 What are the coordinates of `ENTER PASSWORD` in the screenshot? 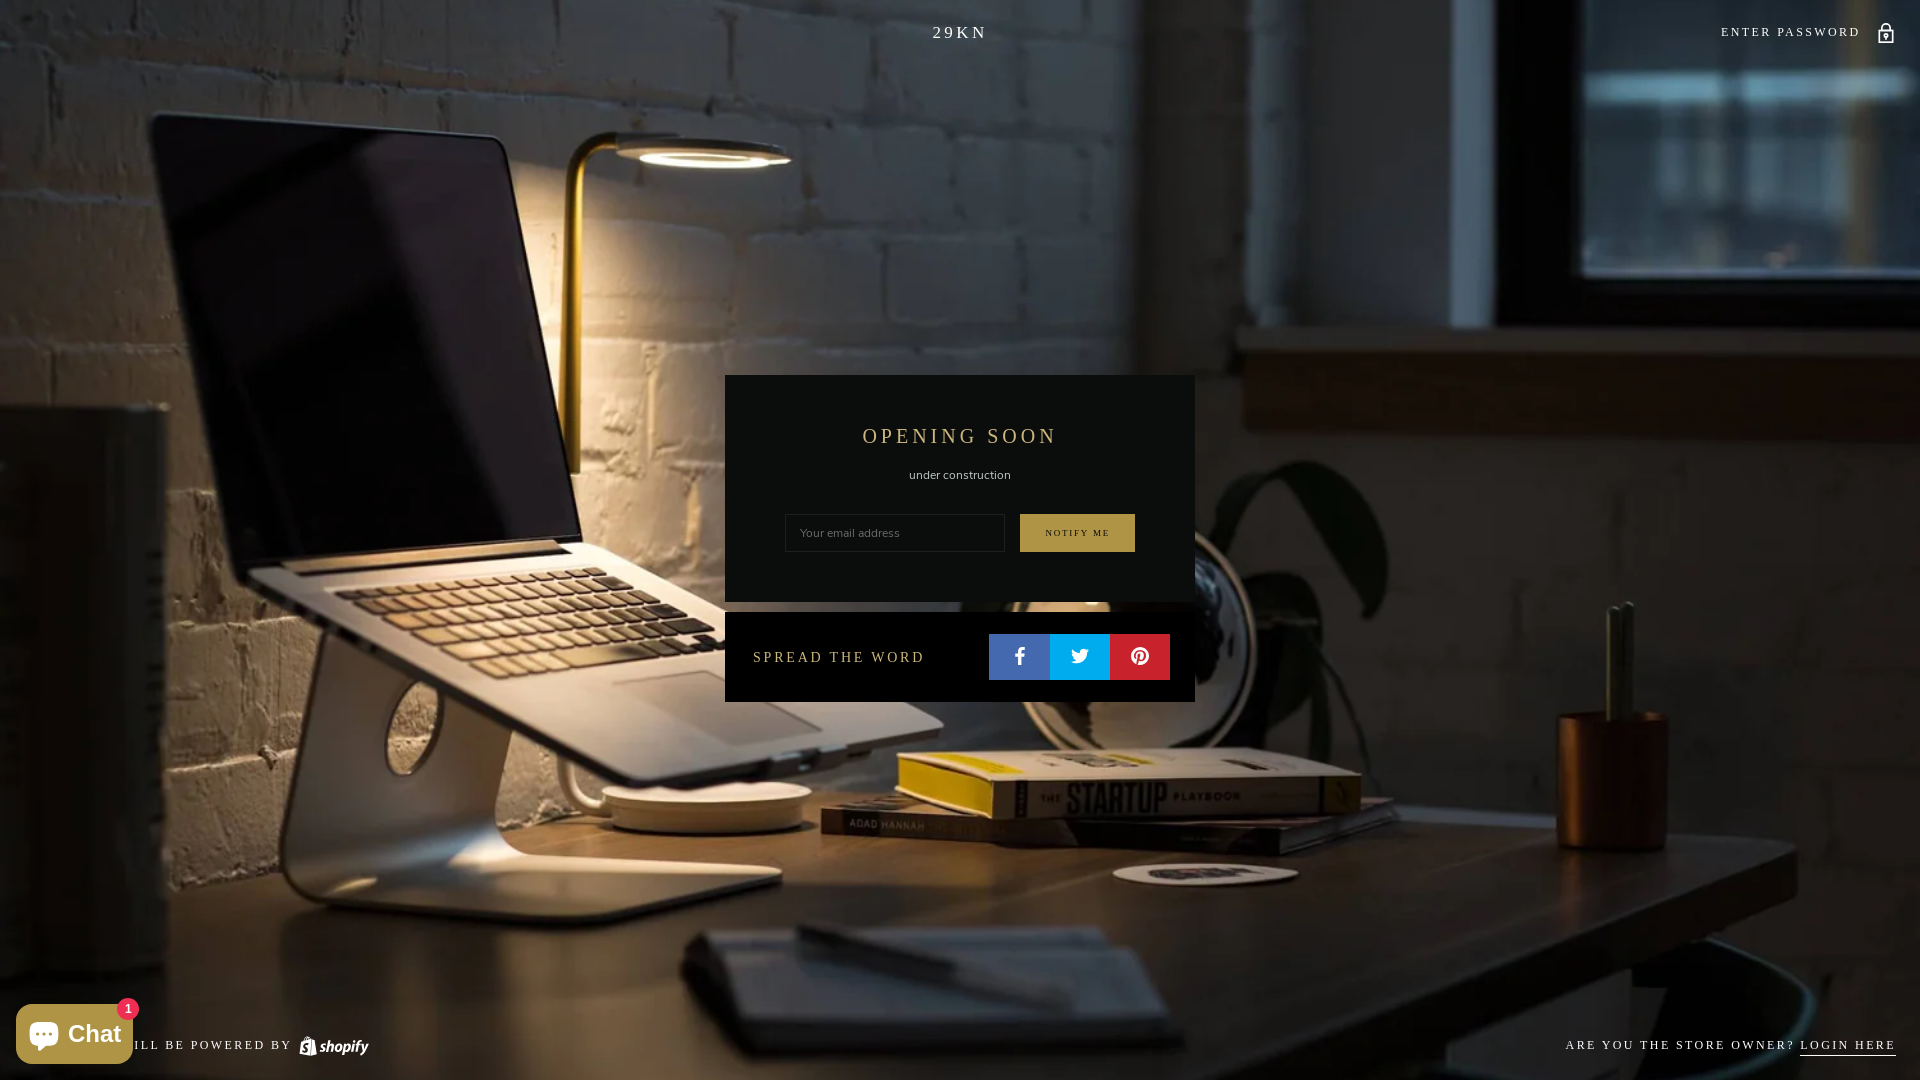 It's located at (1808, 32).